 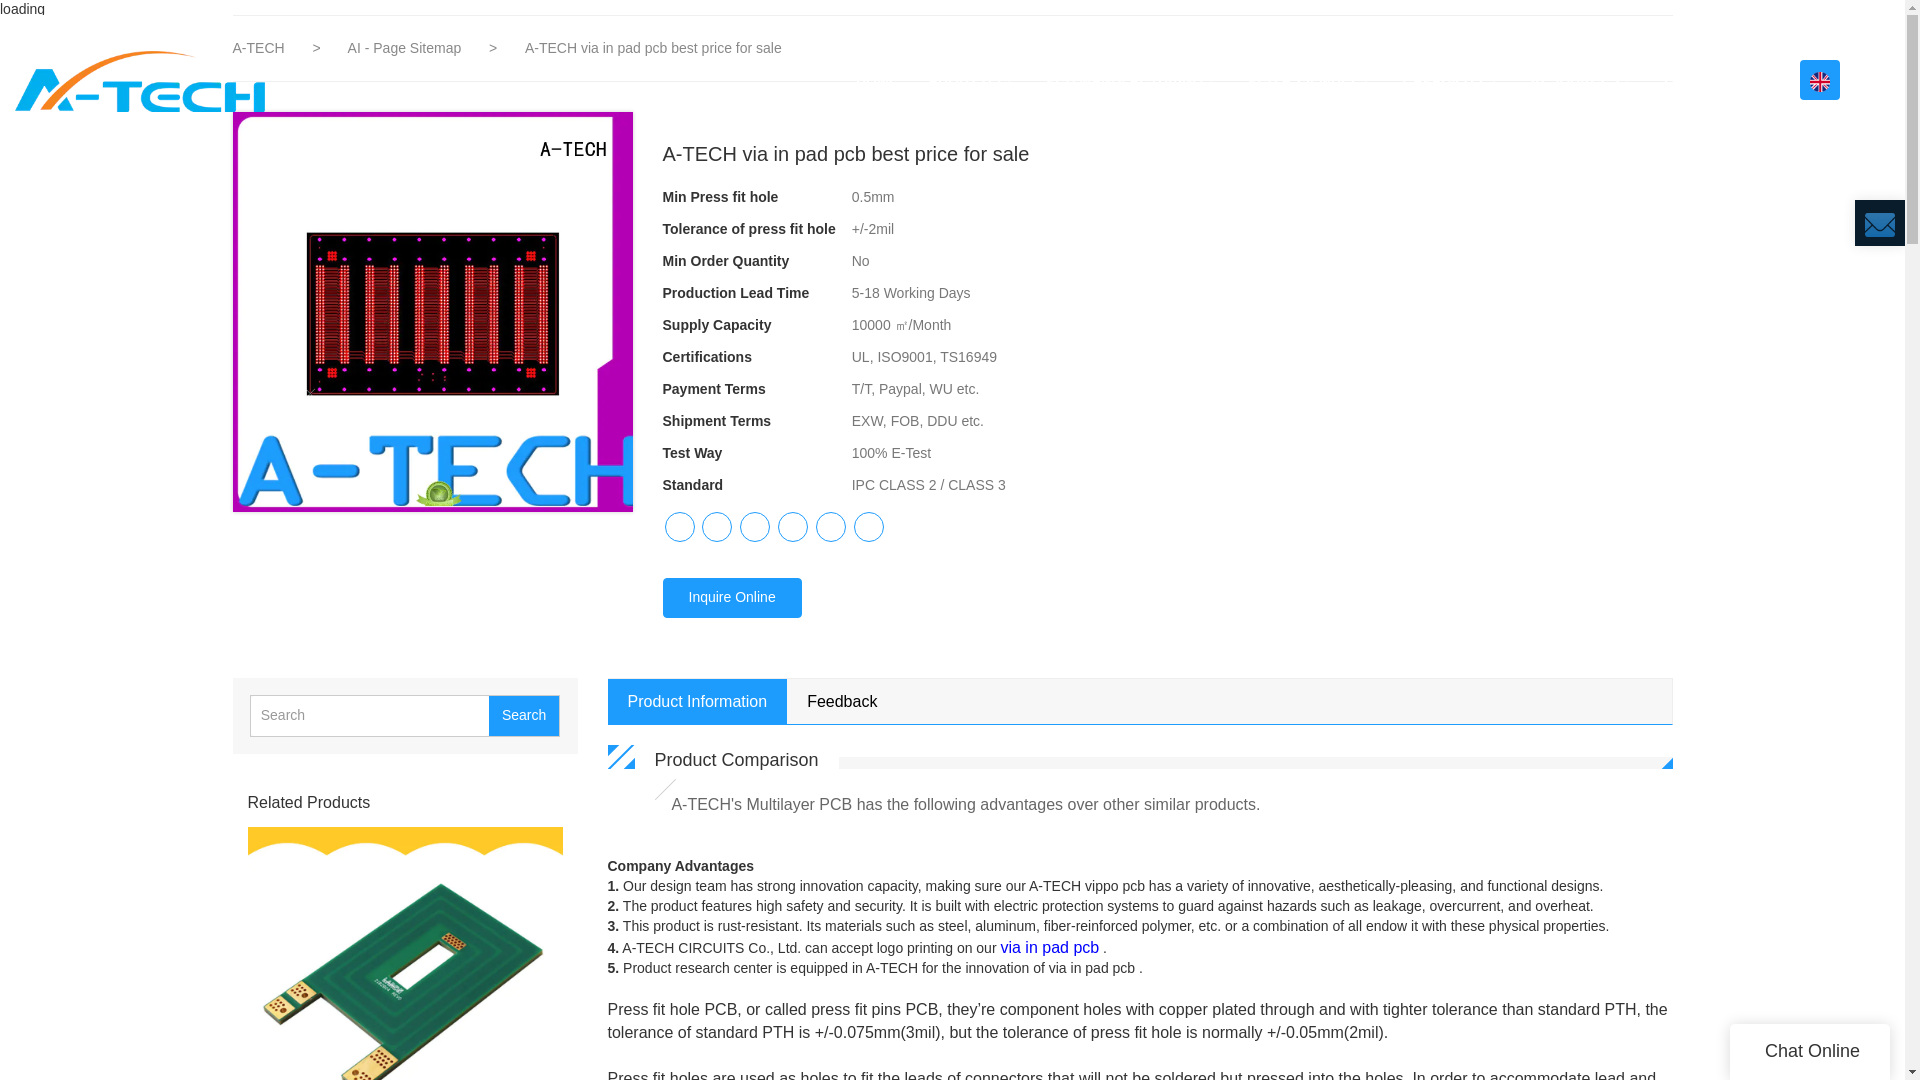 What do you see at coordinates (406, 48) in the screenshot?
I see `AI - Page Sitemap` at bounding box center [406, 48].